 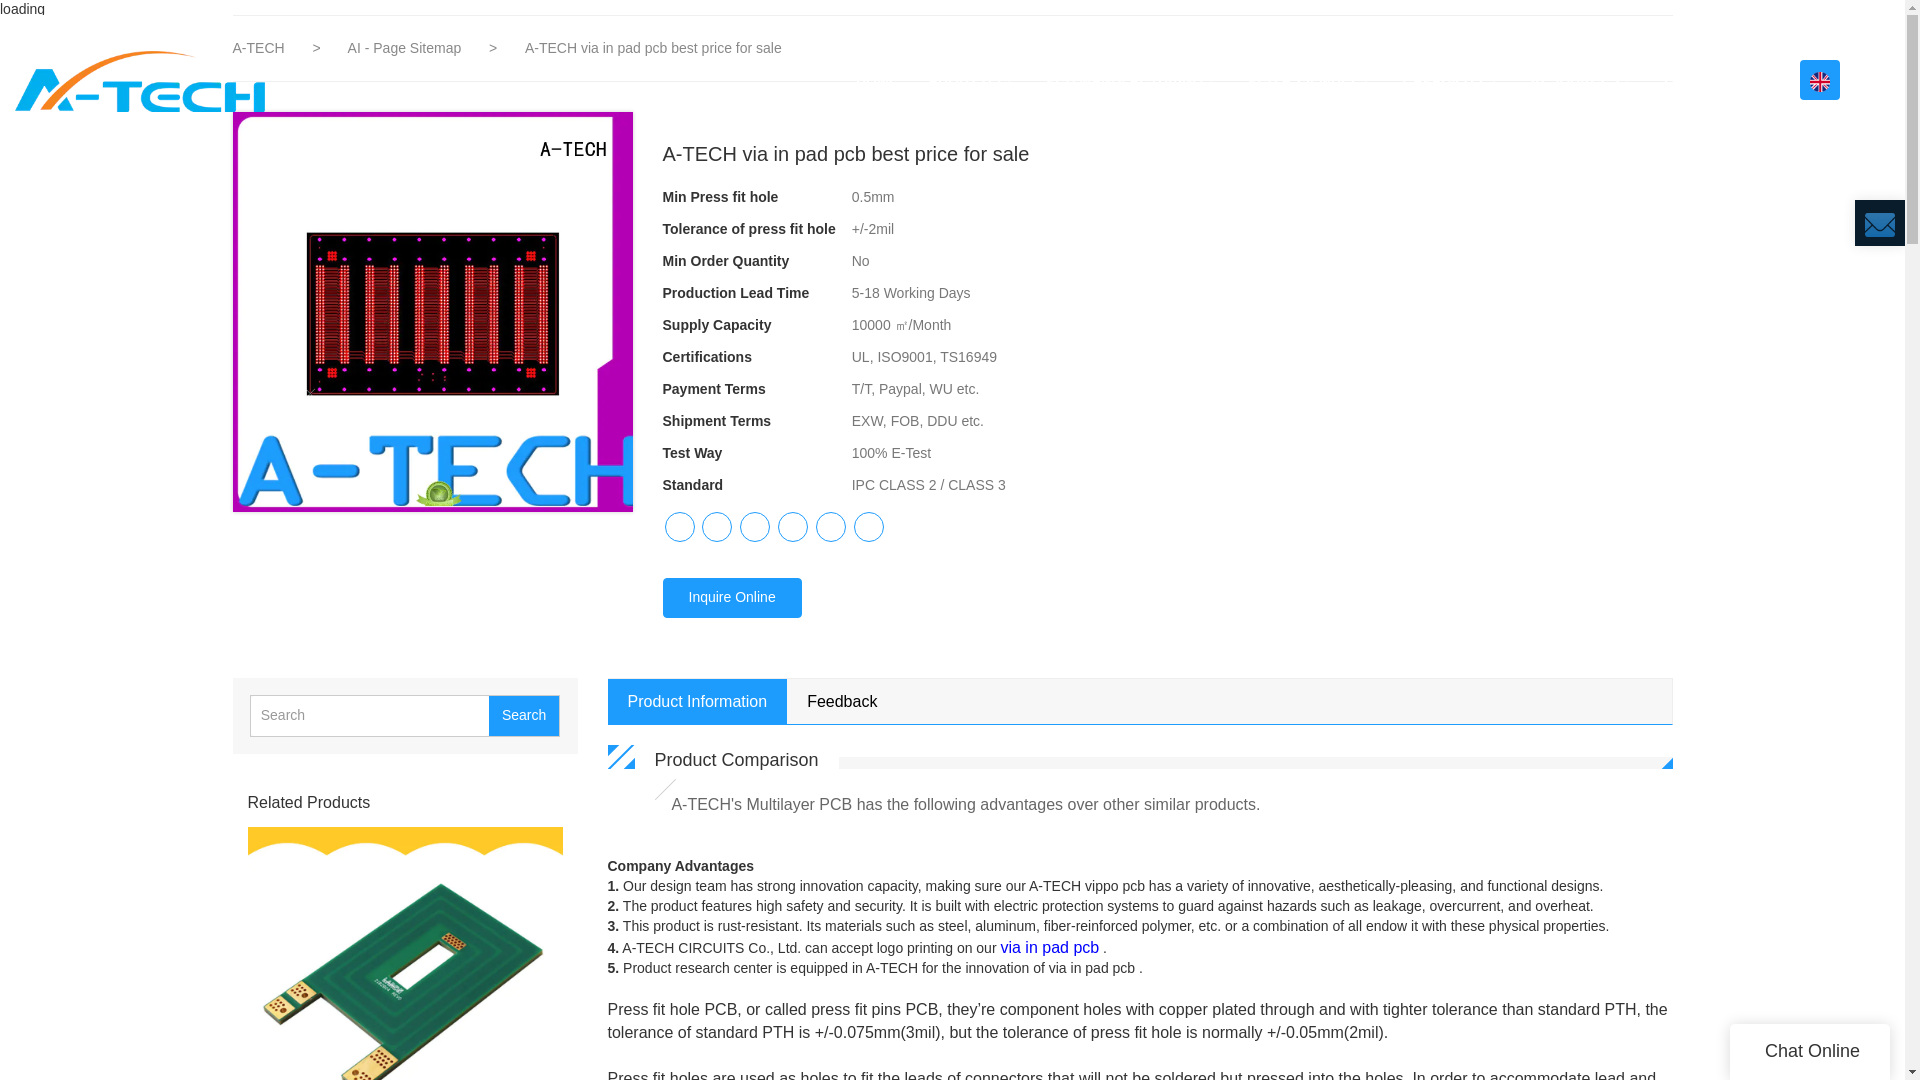 What do you see at coordinates (406, 48) in the screenshot?
I see `AI - Page Sitemap` at bounding box center [406, 48].